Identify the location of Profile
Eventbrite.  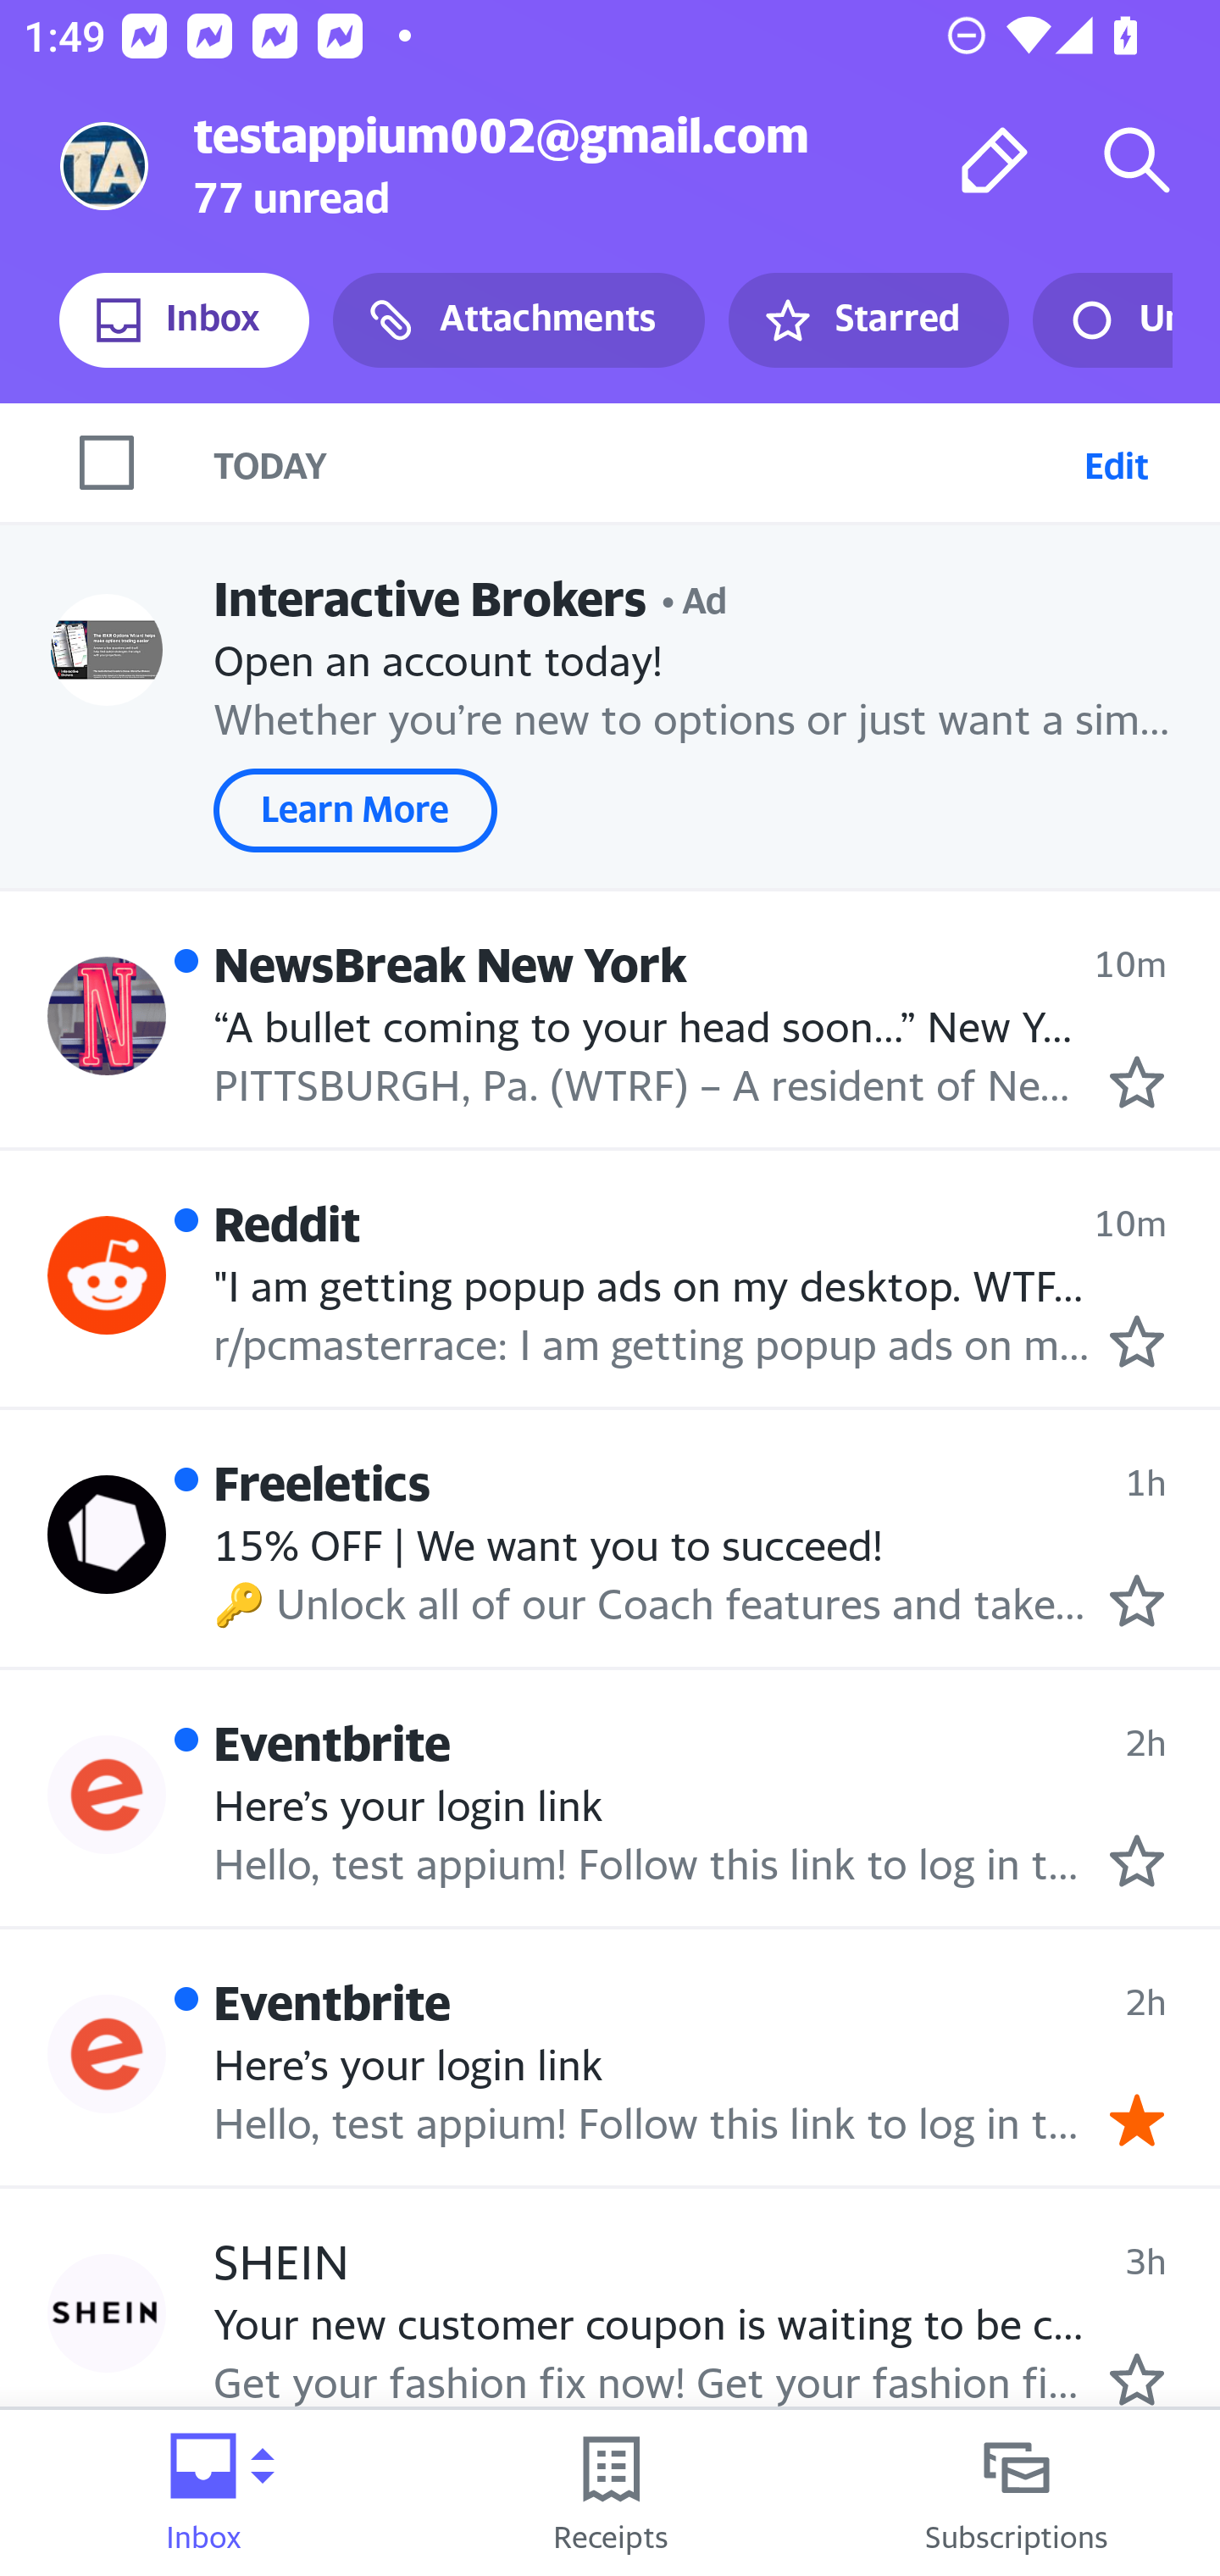
(107, 2052).